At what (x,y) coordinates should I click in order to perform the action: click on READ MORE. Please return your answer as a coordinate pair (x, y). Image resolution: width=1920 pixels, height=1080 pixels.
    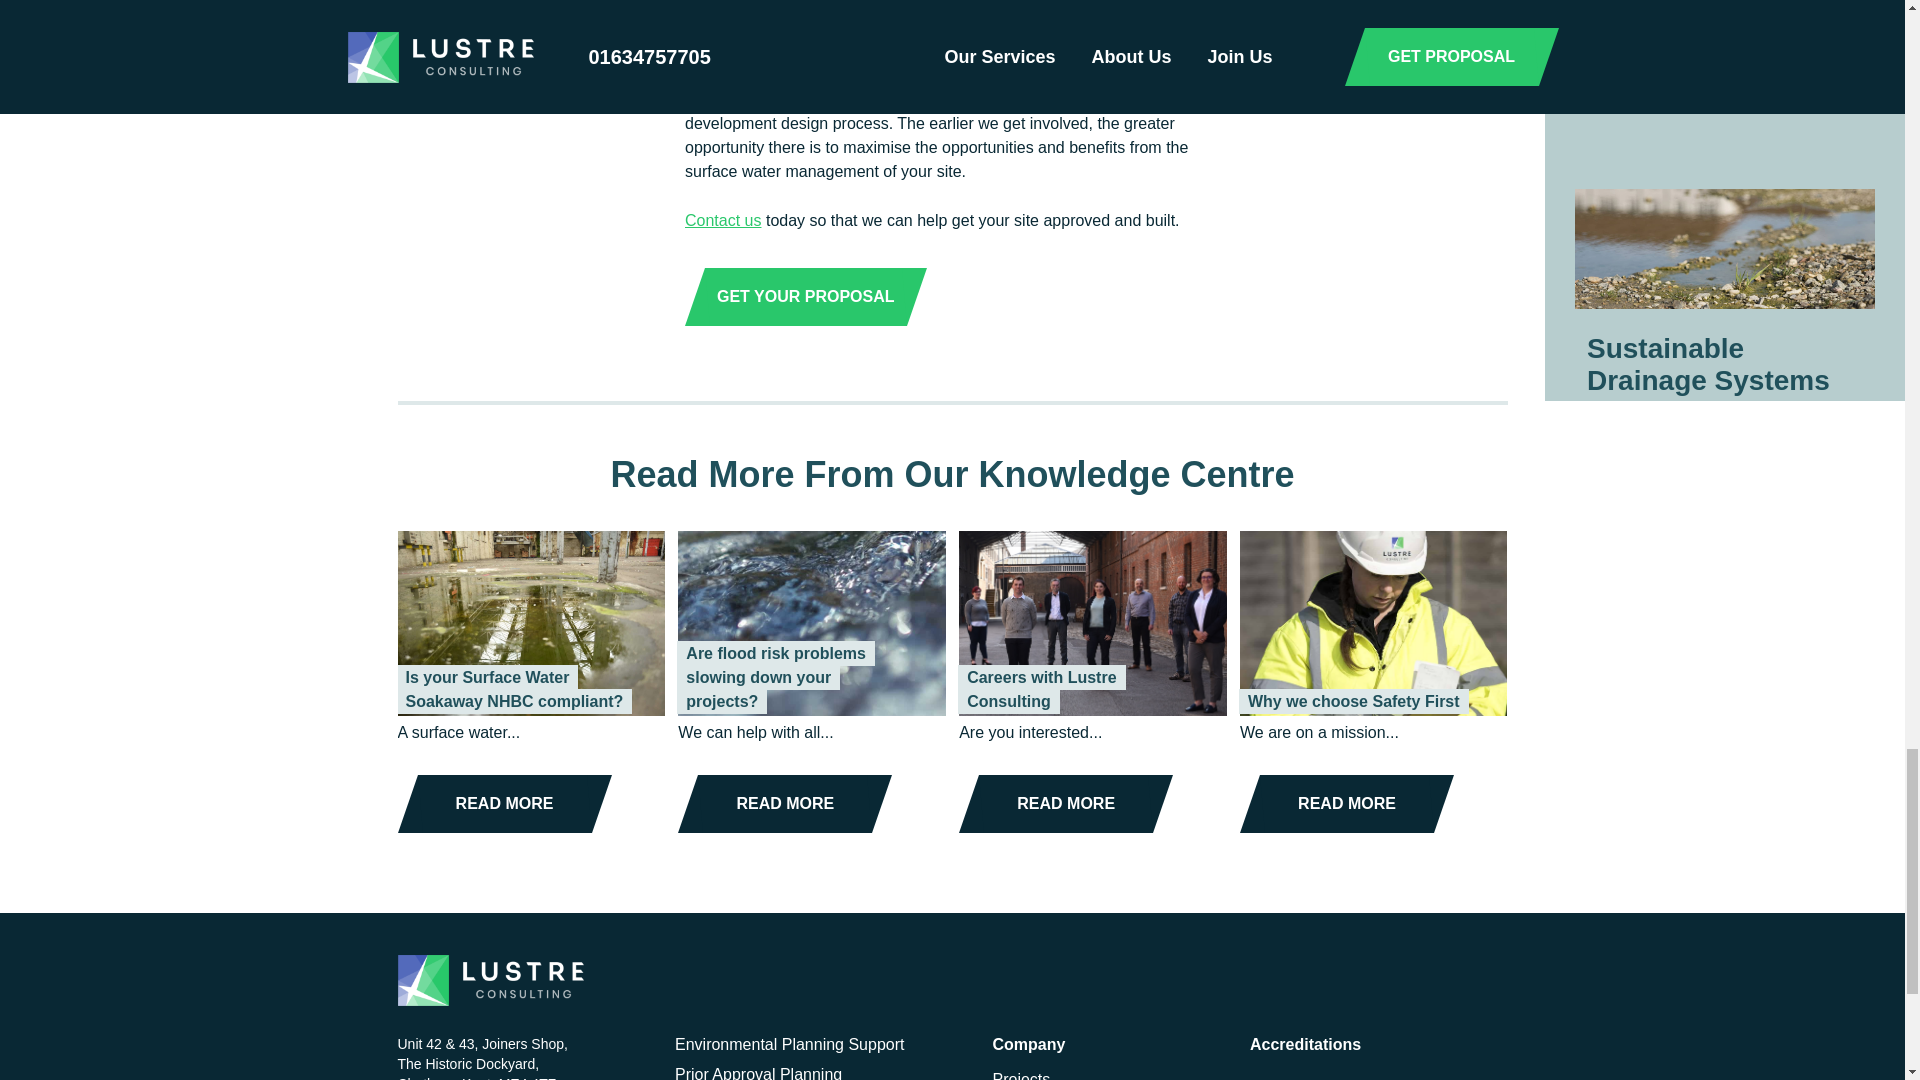
    Looking at the image, I should click on (1066, 804).